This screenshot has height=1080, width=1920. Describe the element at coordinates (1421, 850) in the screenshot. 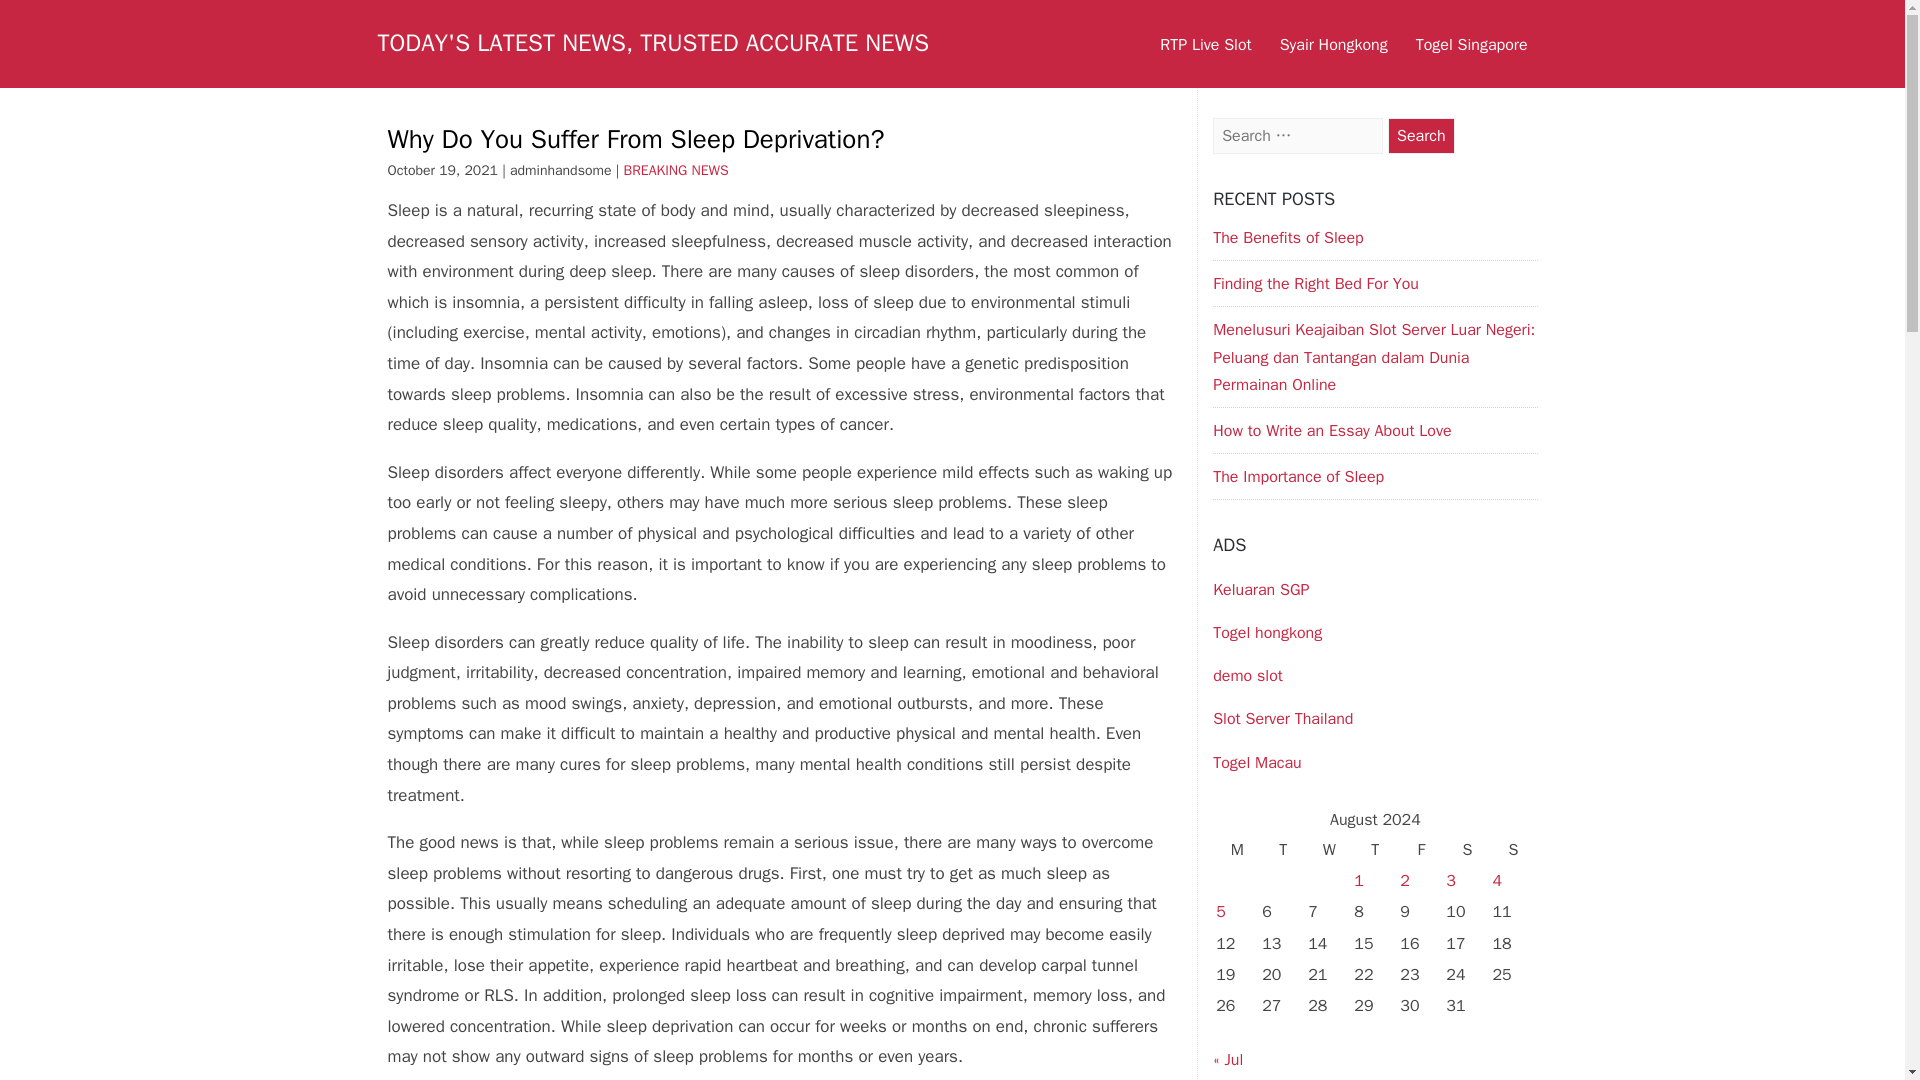

I see `Friday` at that location.